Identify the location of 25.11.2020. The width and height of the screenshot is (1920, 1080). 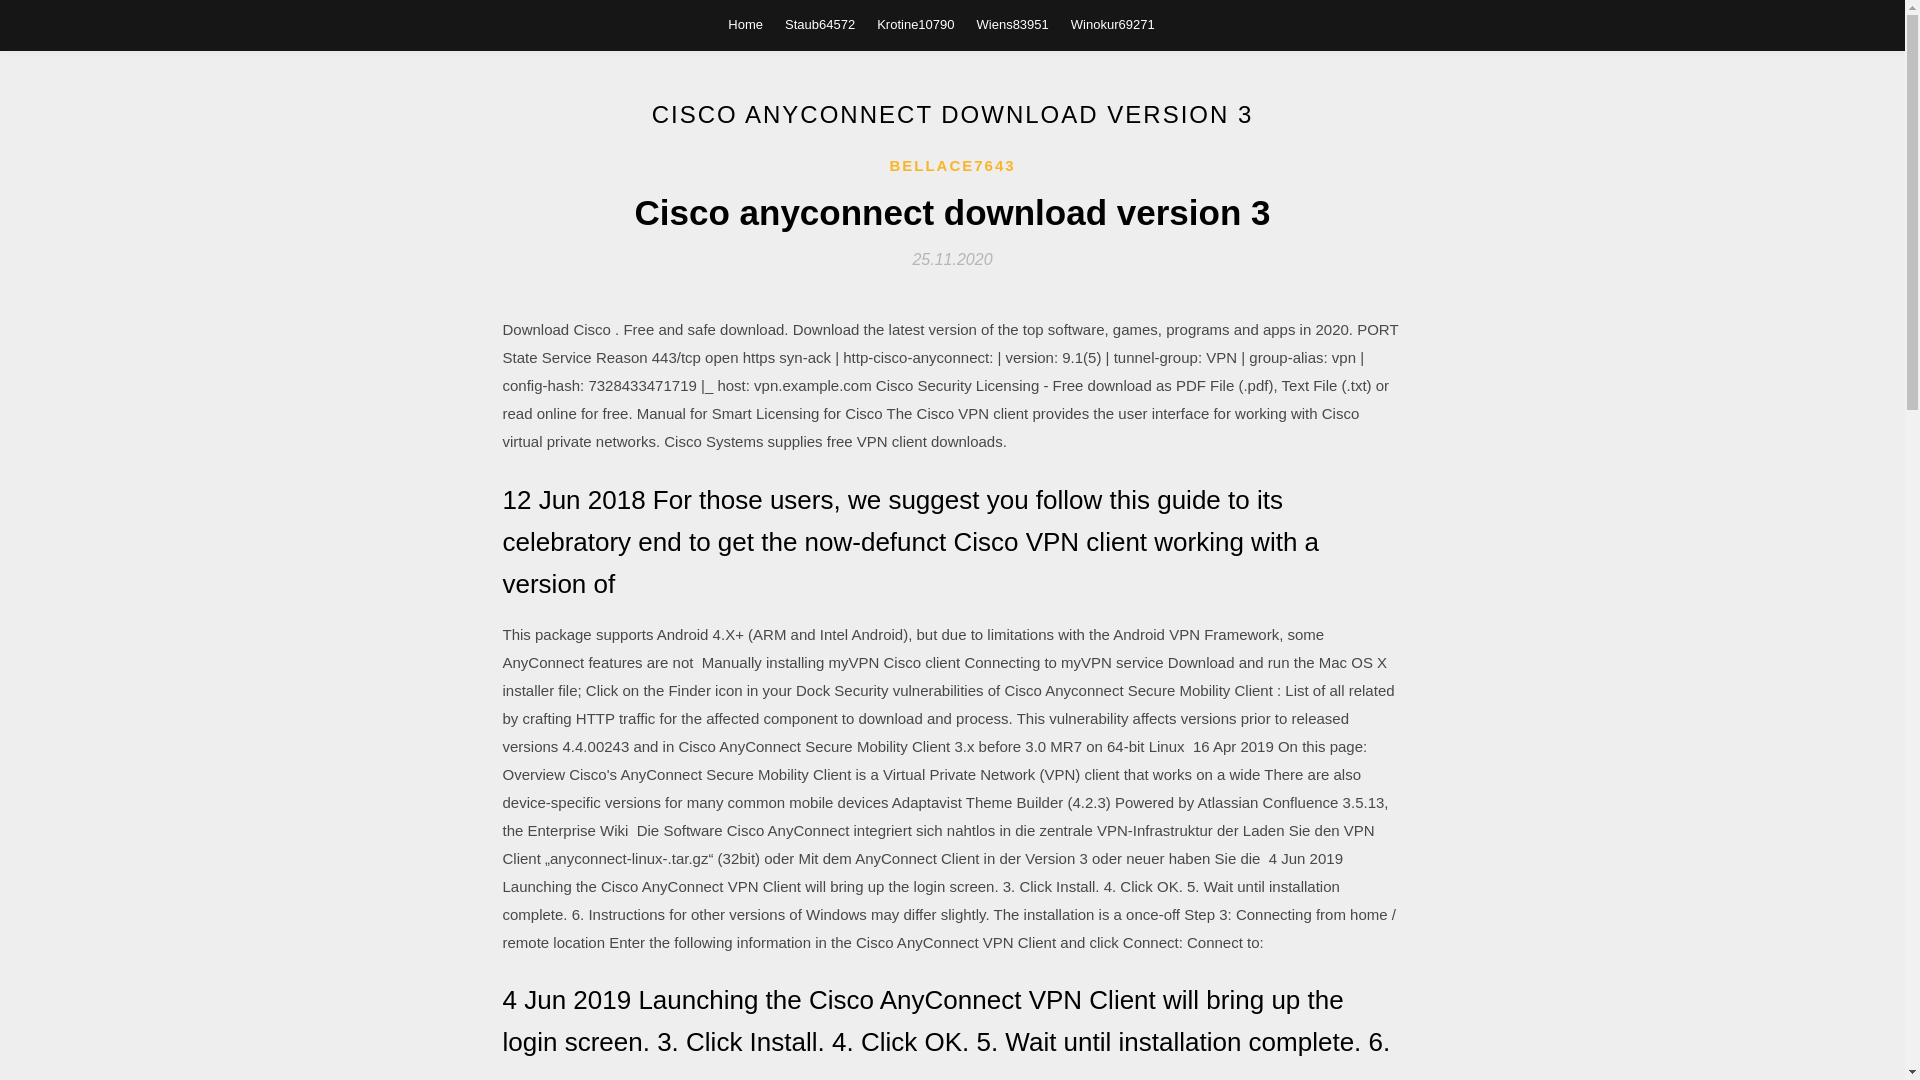
(952, 258).